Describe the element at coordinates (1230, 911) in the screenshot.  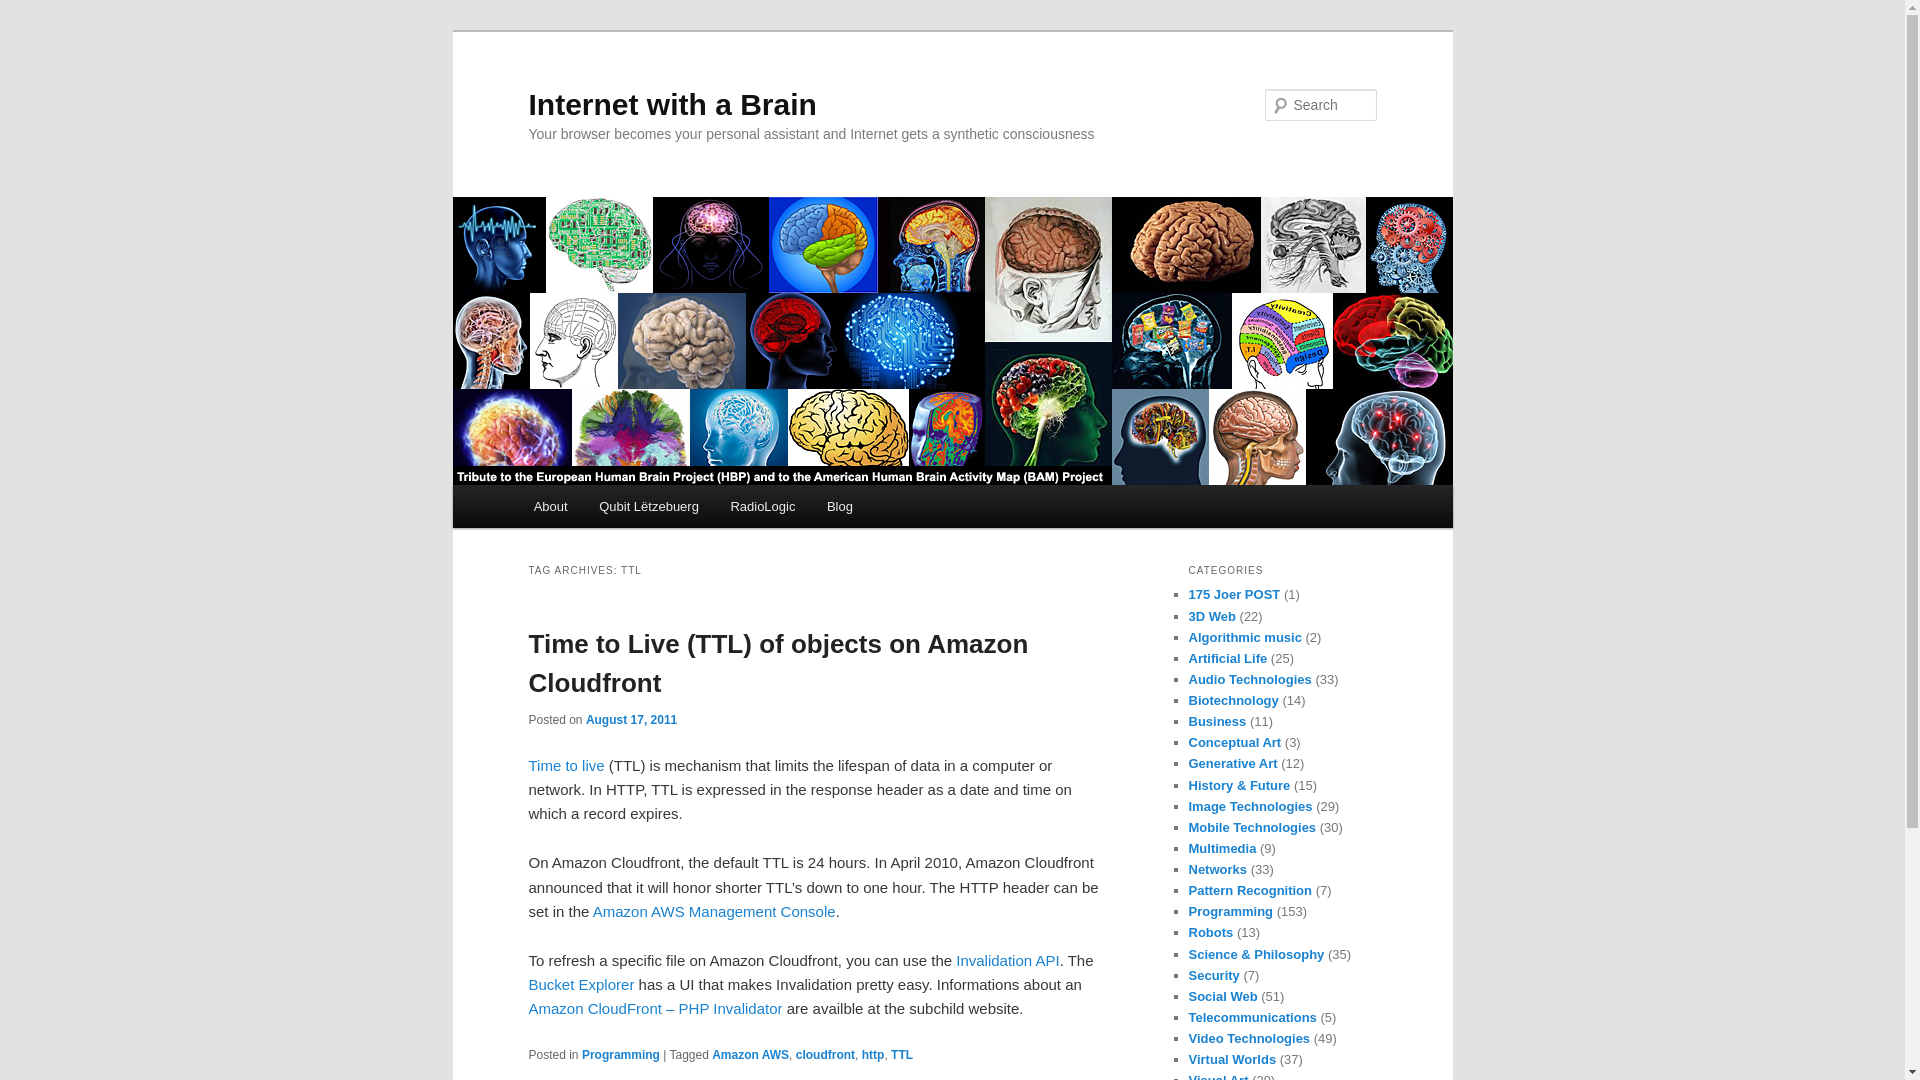
I see `Programming` at that location.